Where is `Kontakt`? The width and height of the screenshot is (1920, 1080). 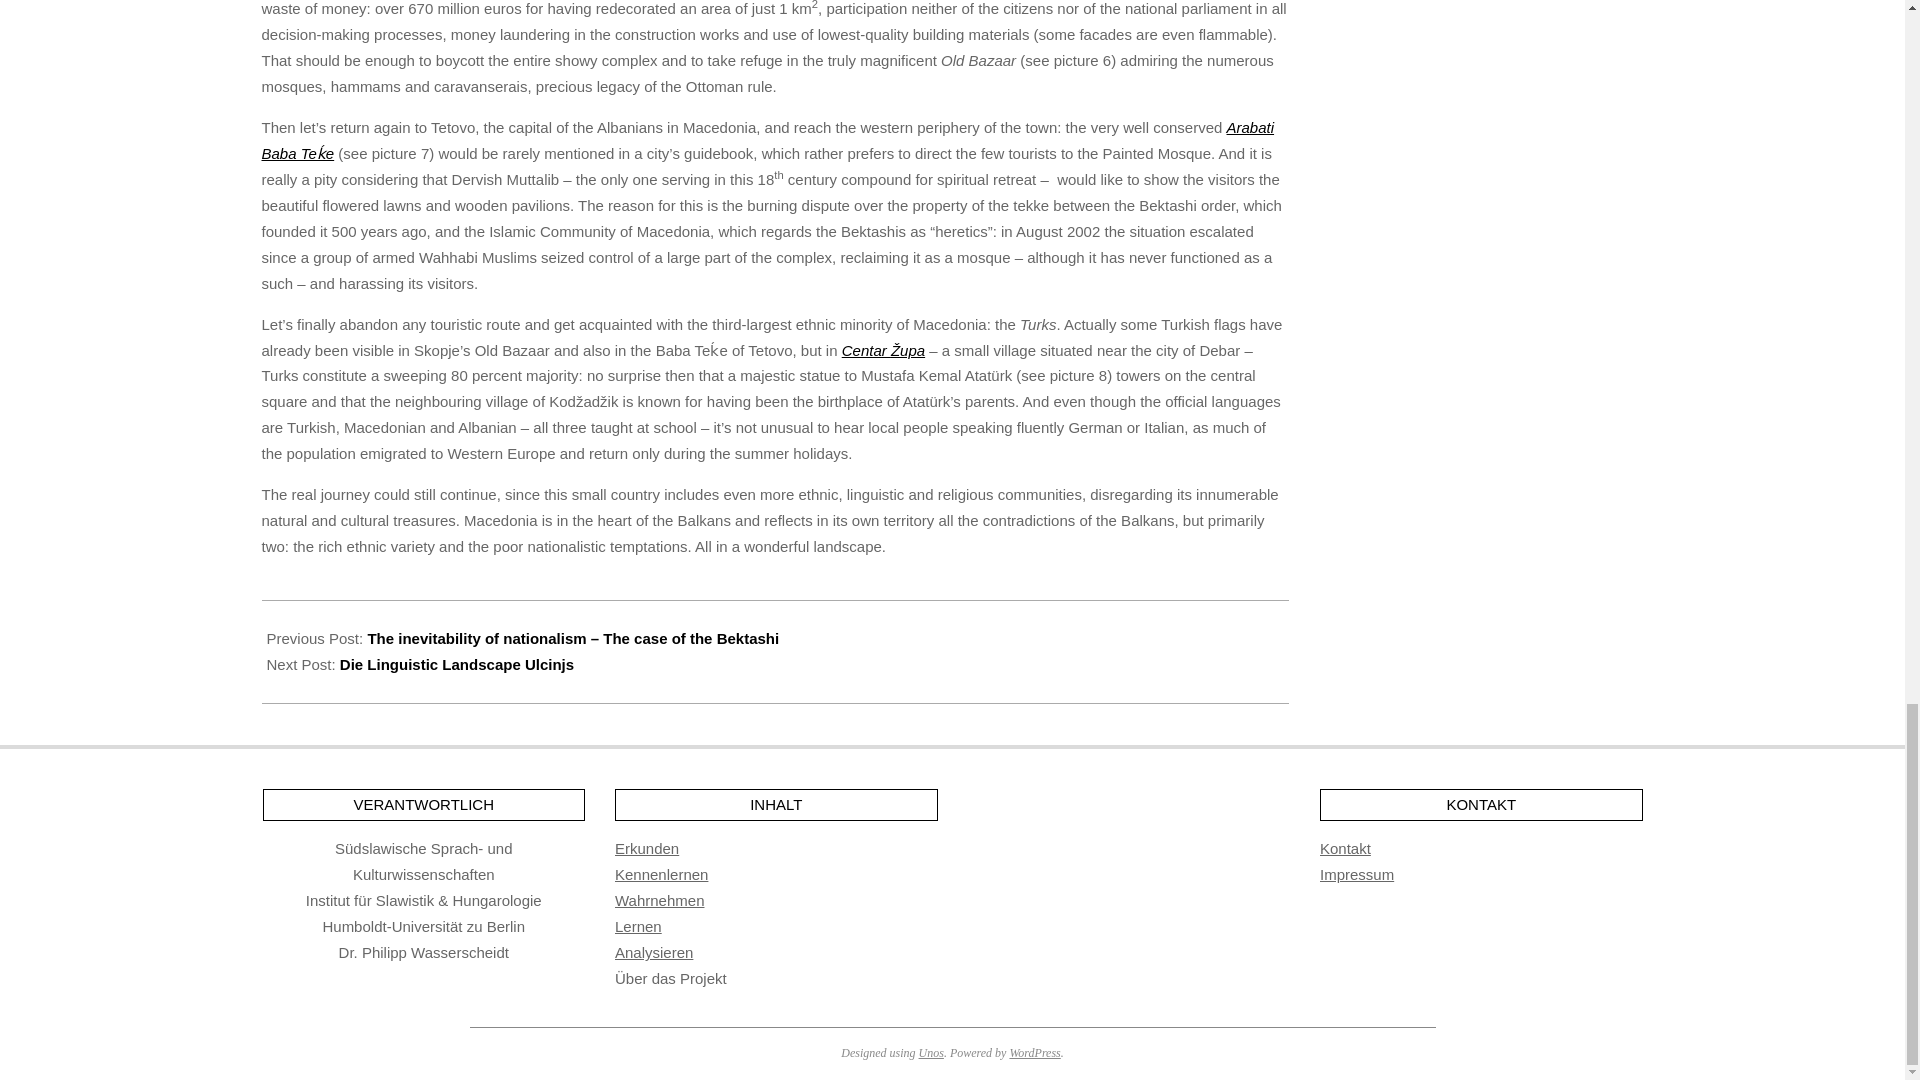
Kontakt is located at coordinates (1345, 848).